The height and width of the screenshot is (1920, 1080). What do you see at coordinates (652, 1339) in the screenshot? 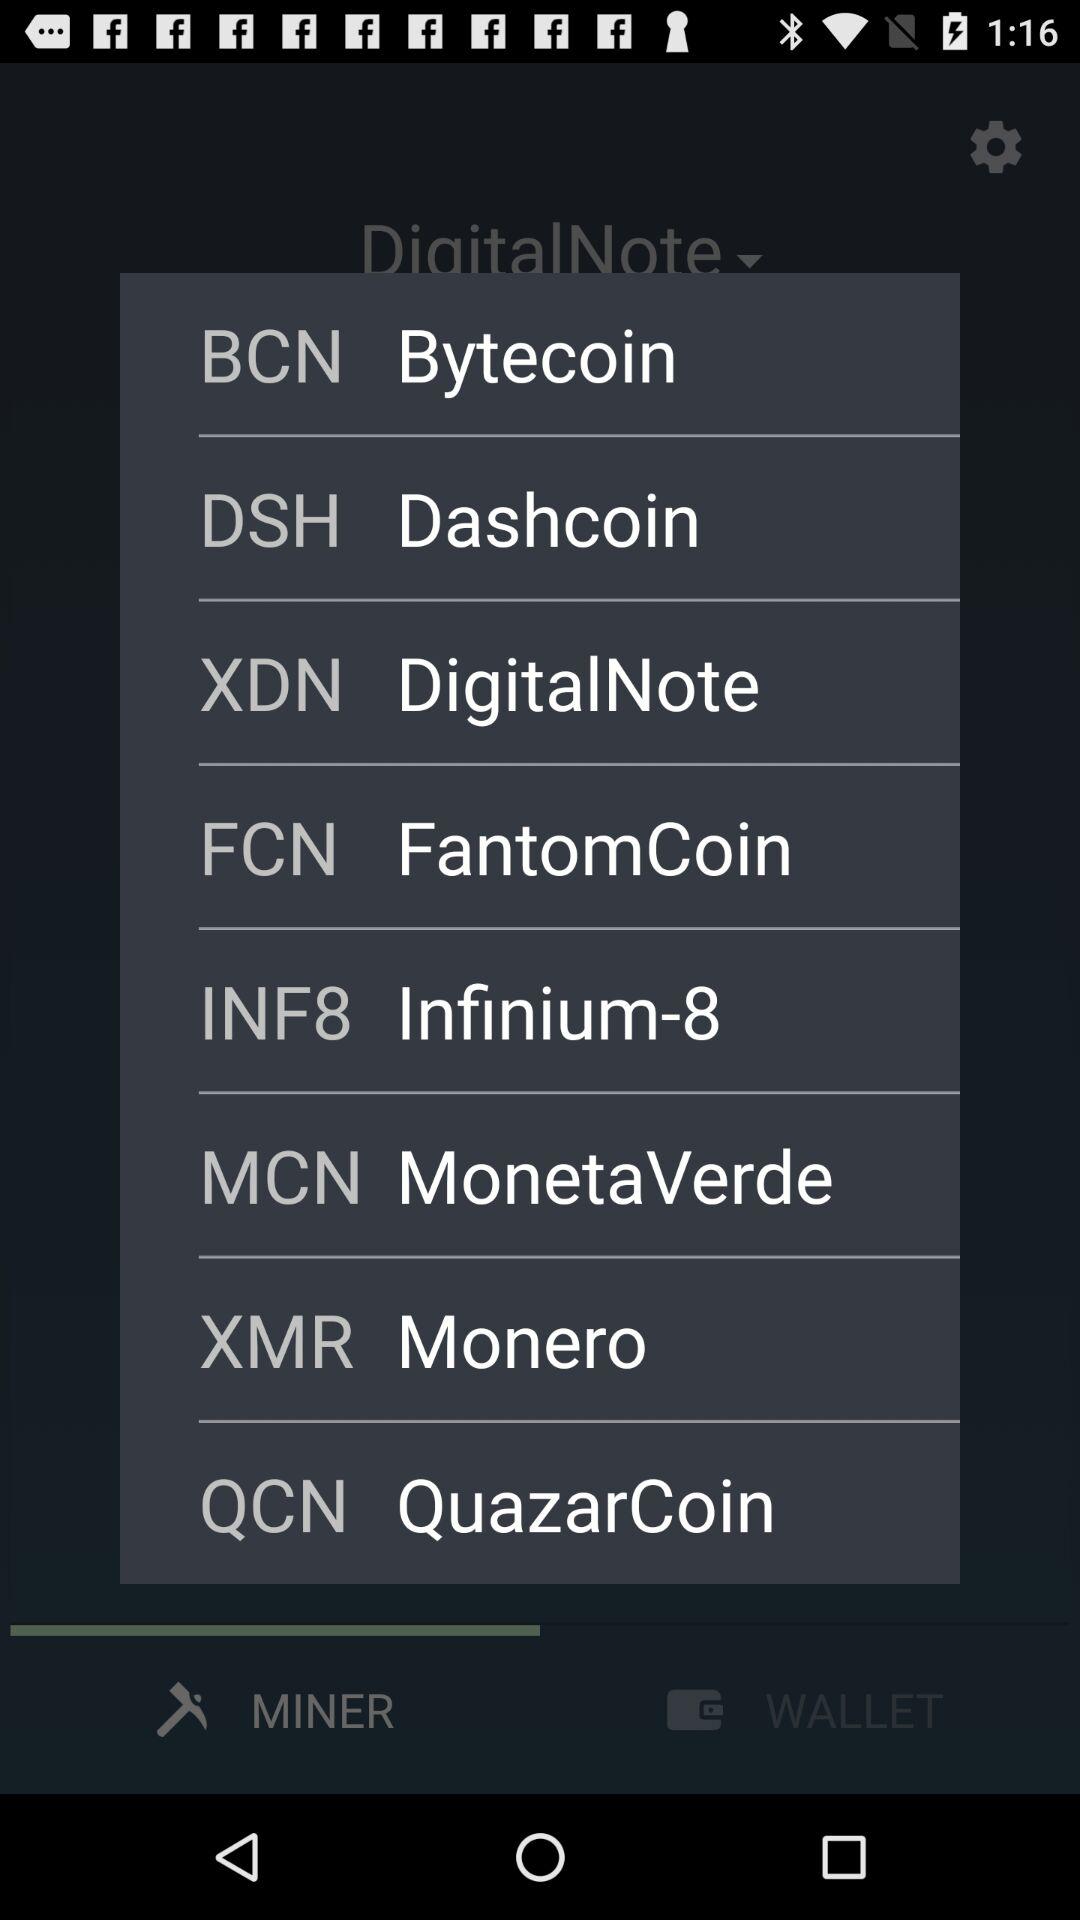
I see `tap the monero` at bounding box center [652, 1339].